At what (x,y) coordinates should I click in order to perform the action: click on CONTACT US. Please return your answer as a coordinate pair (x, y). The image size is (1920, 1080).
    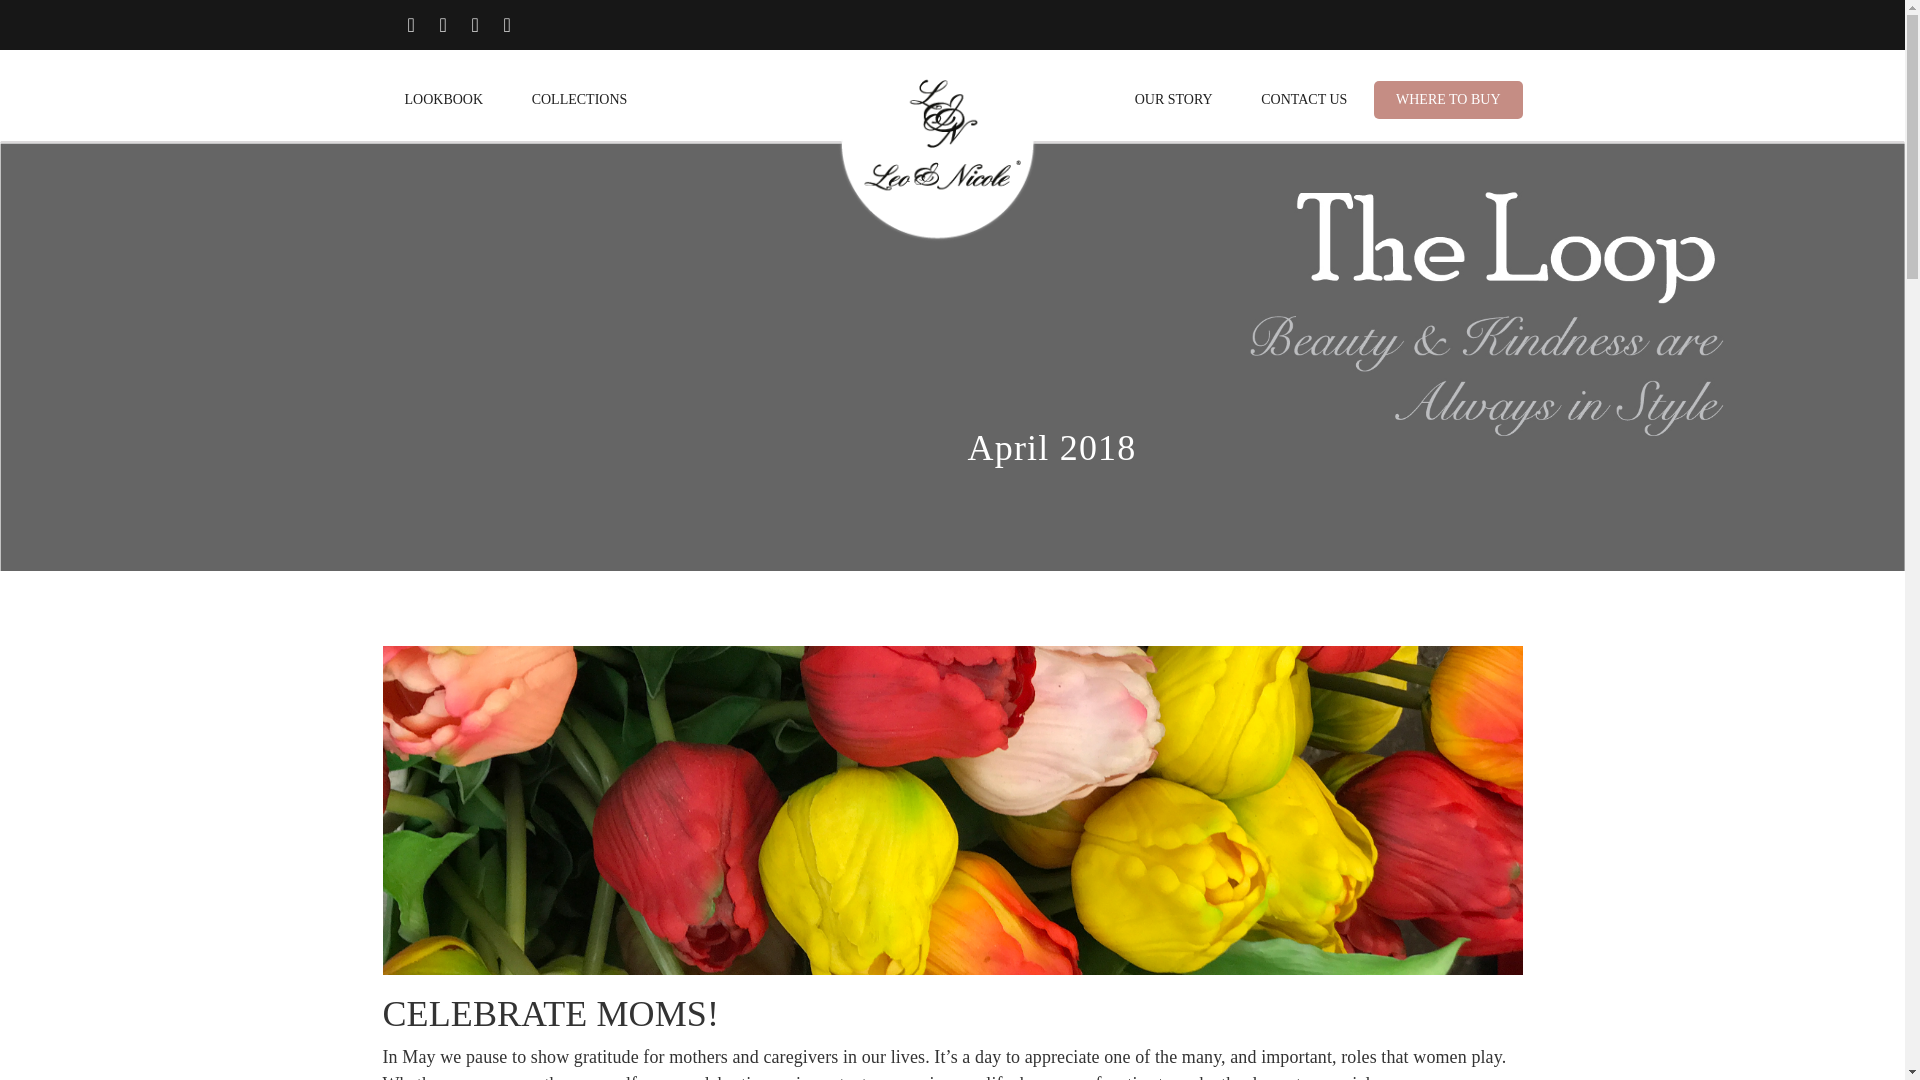
    Looking at the image, I should click on (1303, 100).